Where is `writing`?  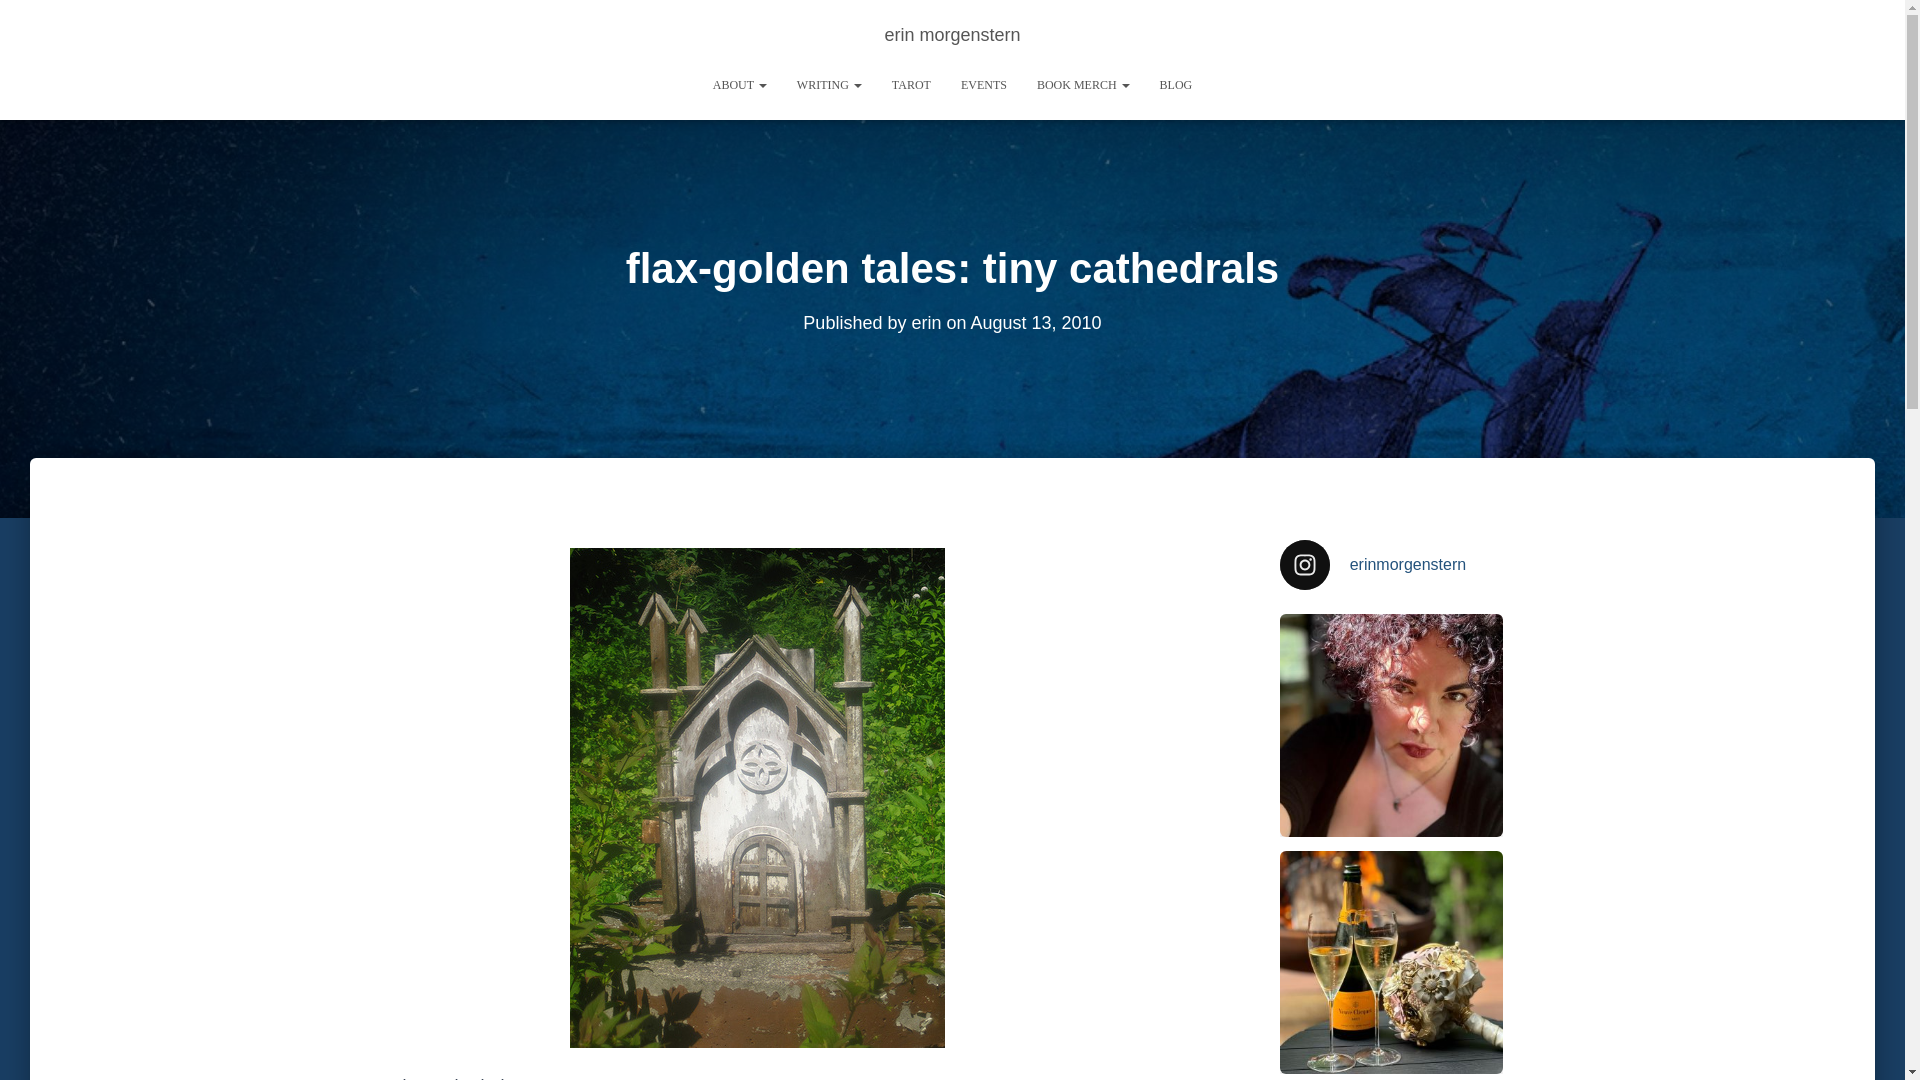
writing is located at coordinates (829, 85).